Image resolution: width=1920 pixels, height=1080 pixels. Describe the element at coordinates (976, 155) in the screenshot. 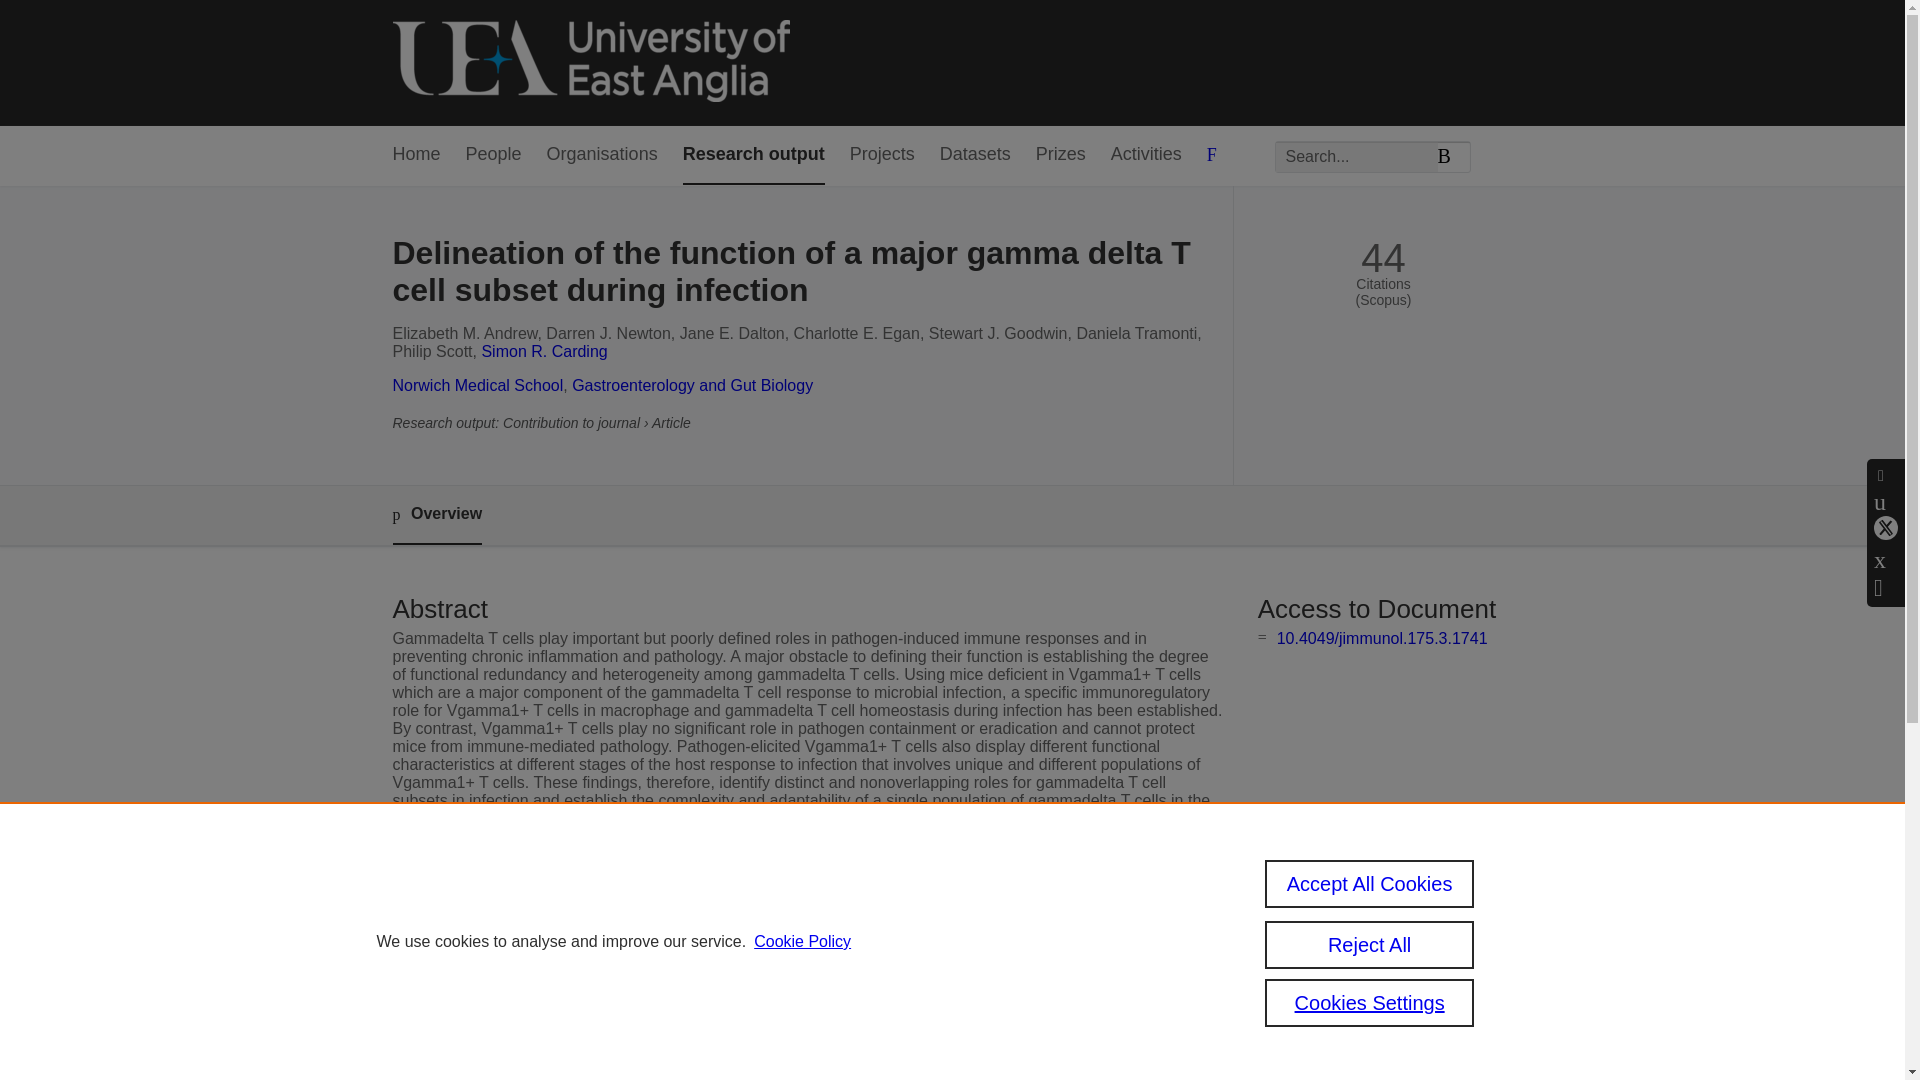

I see `Datasets` at that location.